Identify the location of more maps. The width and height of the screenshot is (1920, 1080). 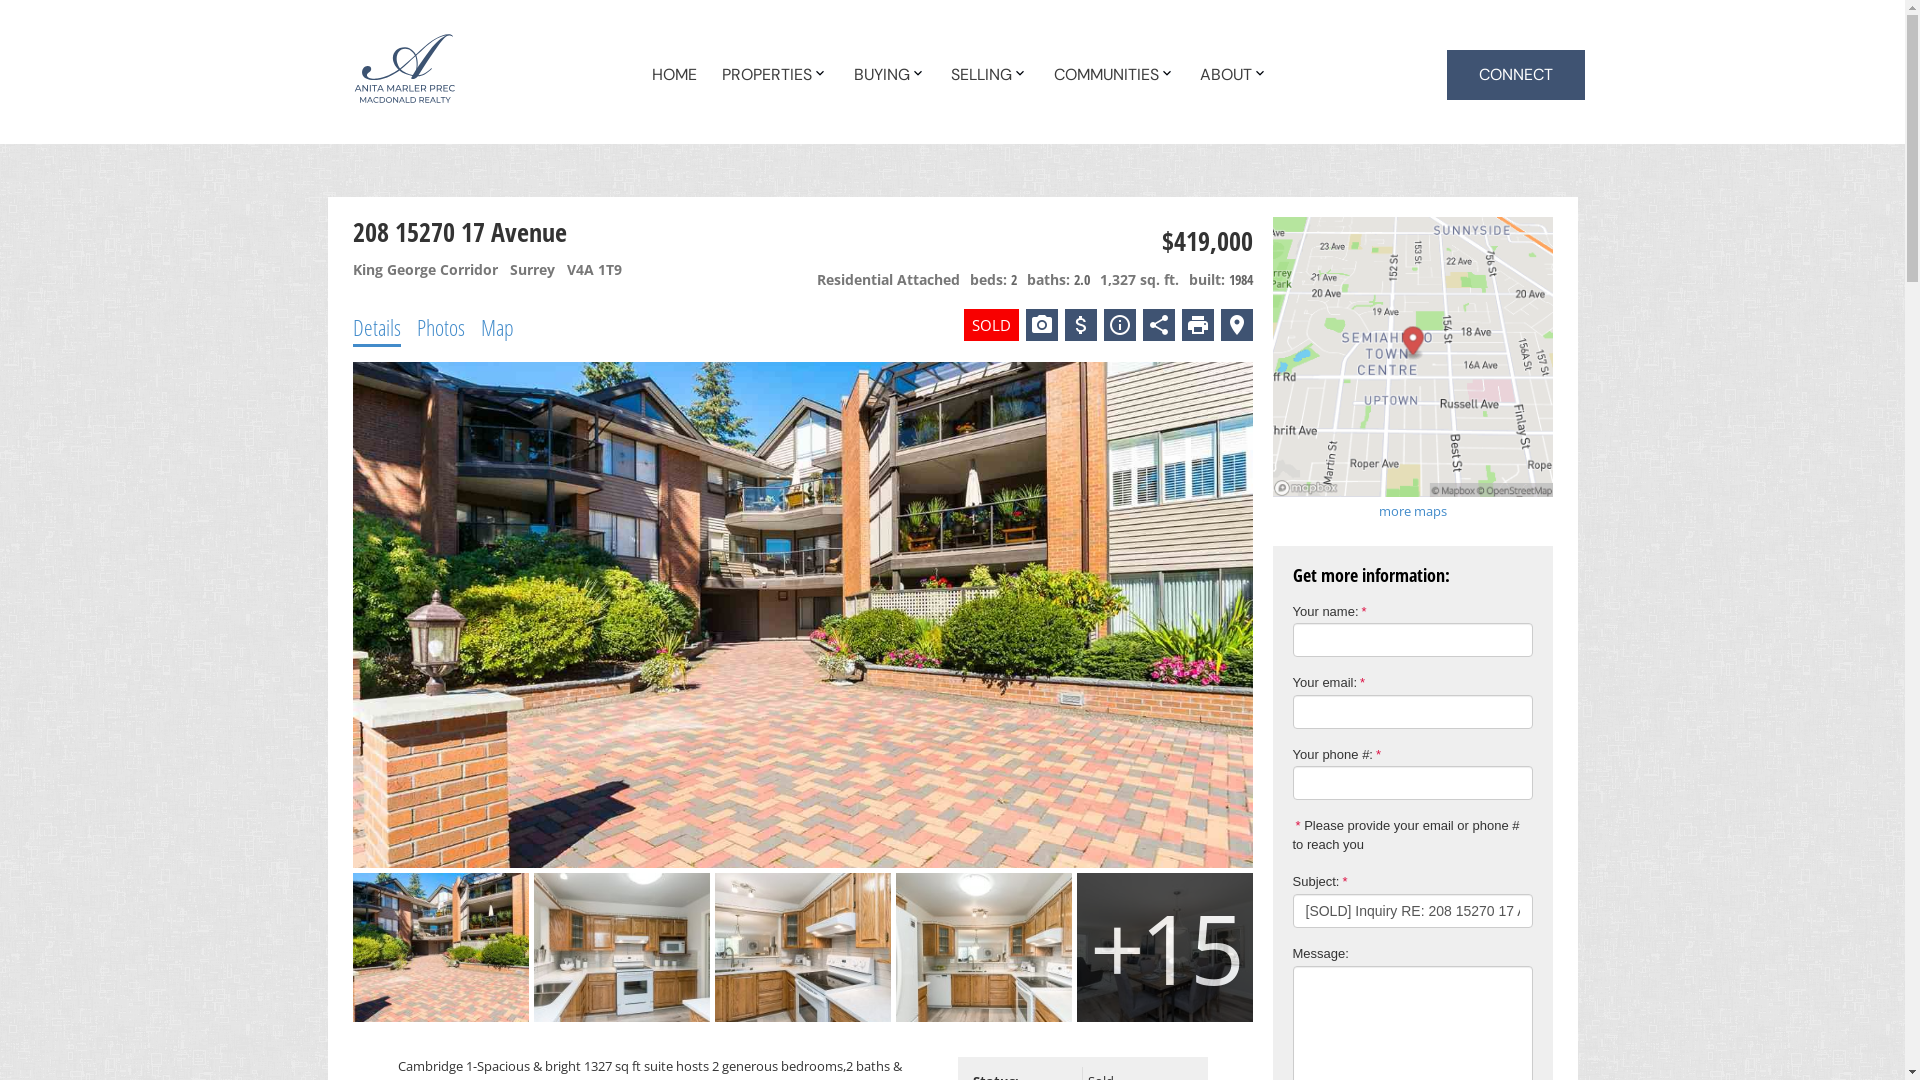
(1412, 511).